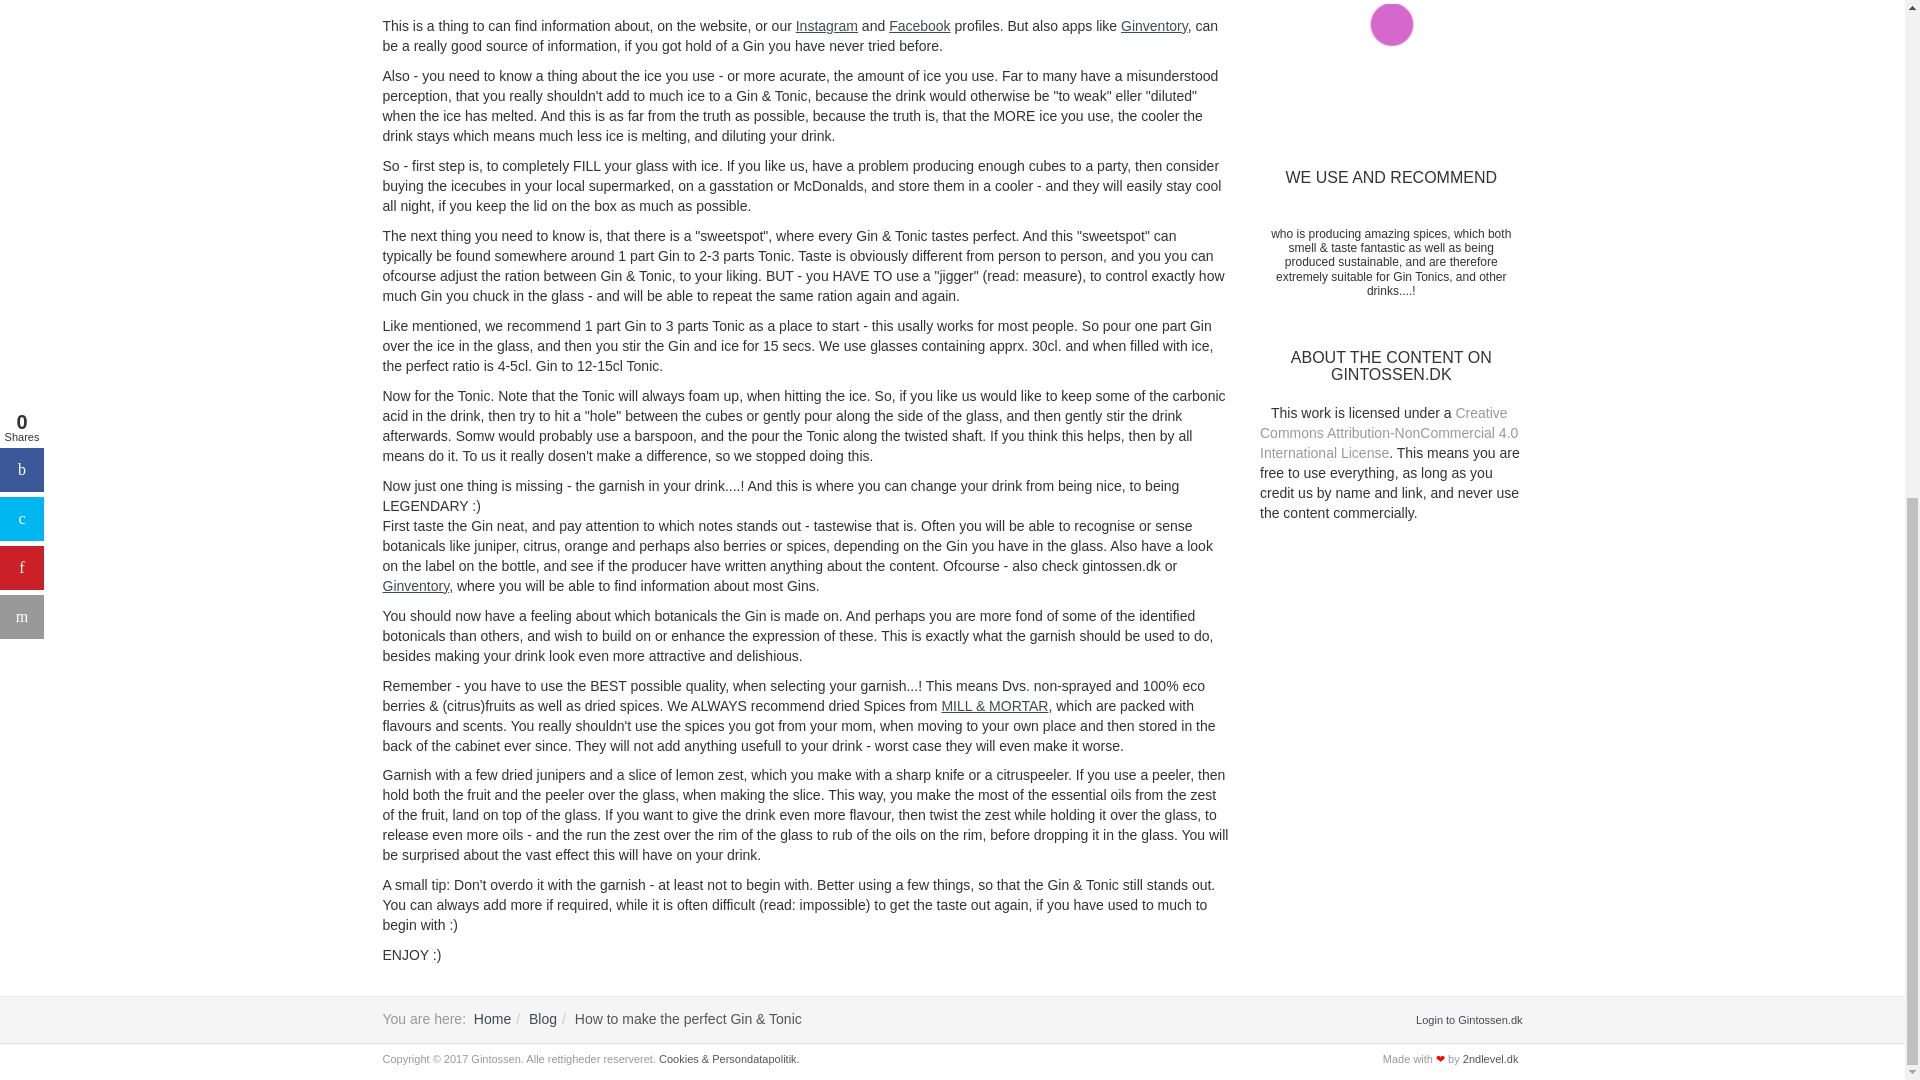  What do you see at coordinates (1469, 1020) in the screenshot?
I see `Login` at bounding box center [1469, 1020].